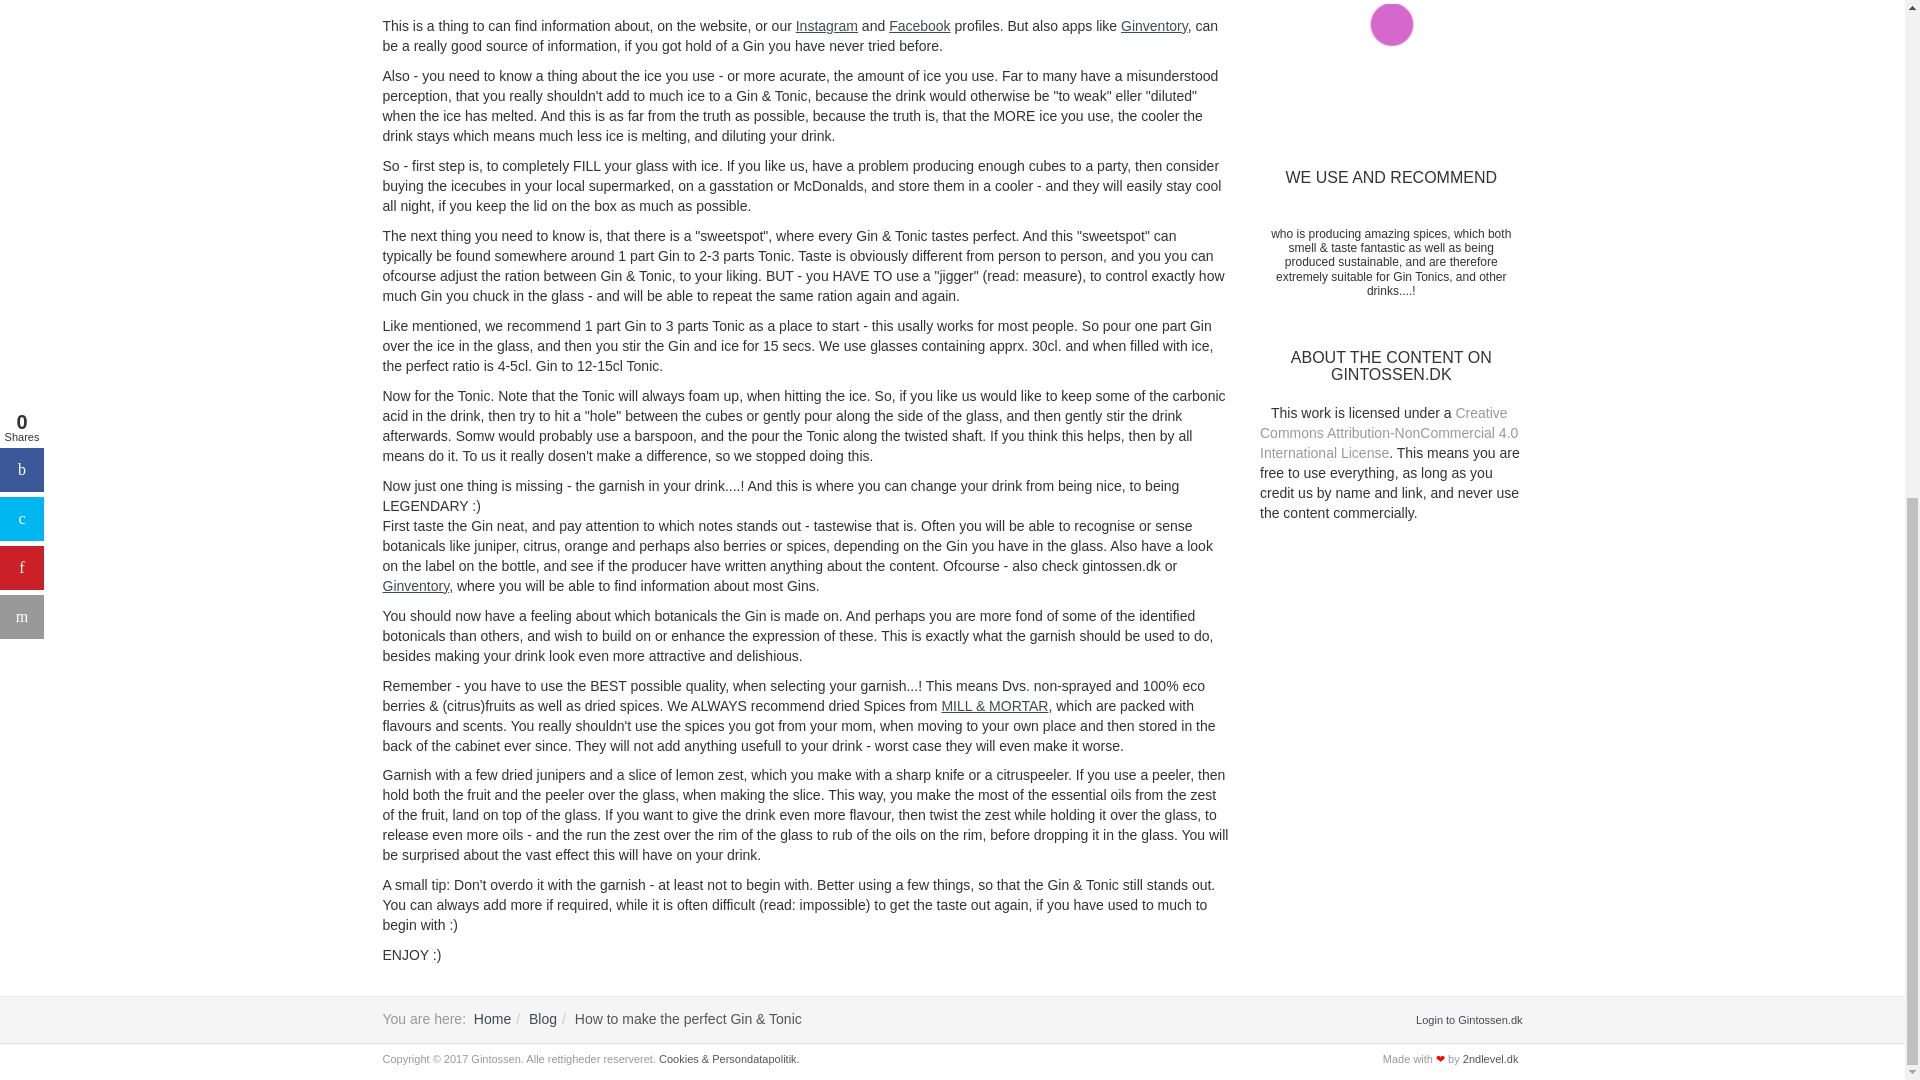  What do you see at coordinates (1469, 1020) in the screenshot?
I see `Login` at bounding box center [1469, 1020].